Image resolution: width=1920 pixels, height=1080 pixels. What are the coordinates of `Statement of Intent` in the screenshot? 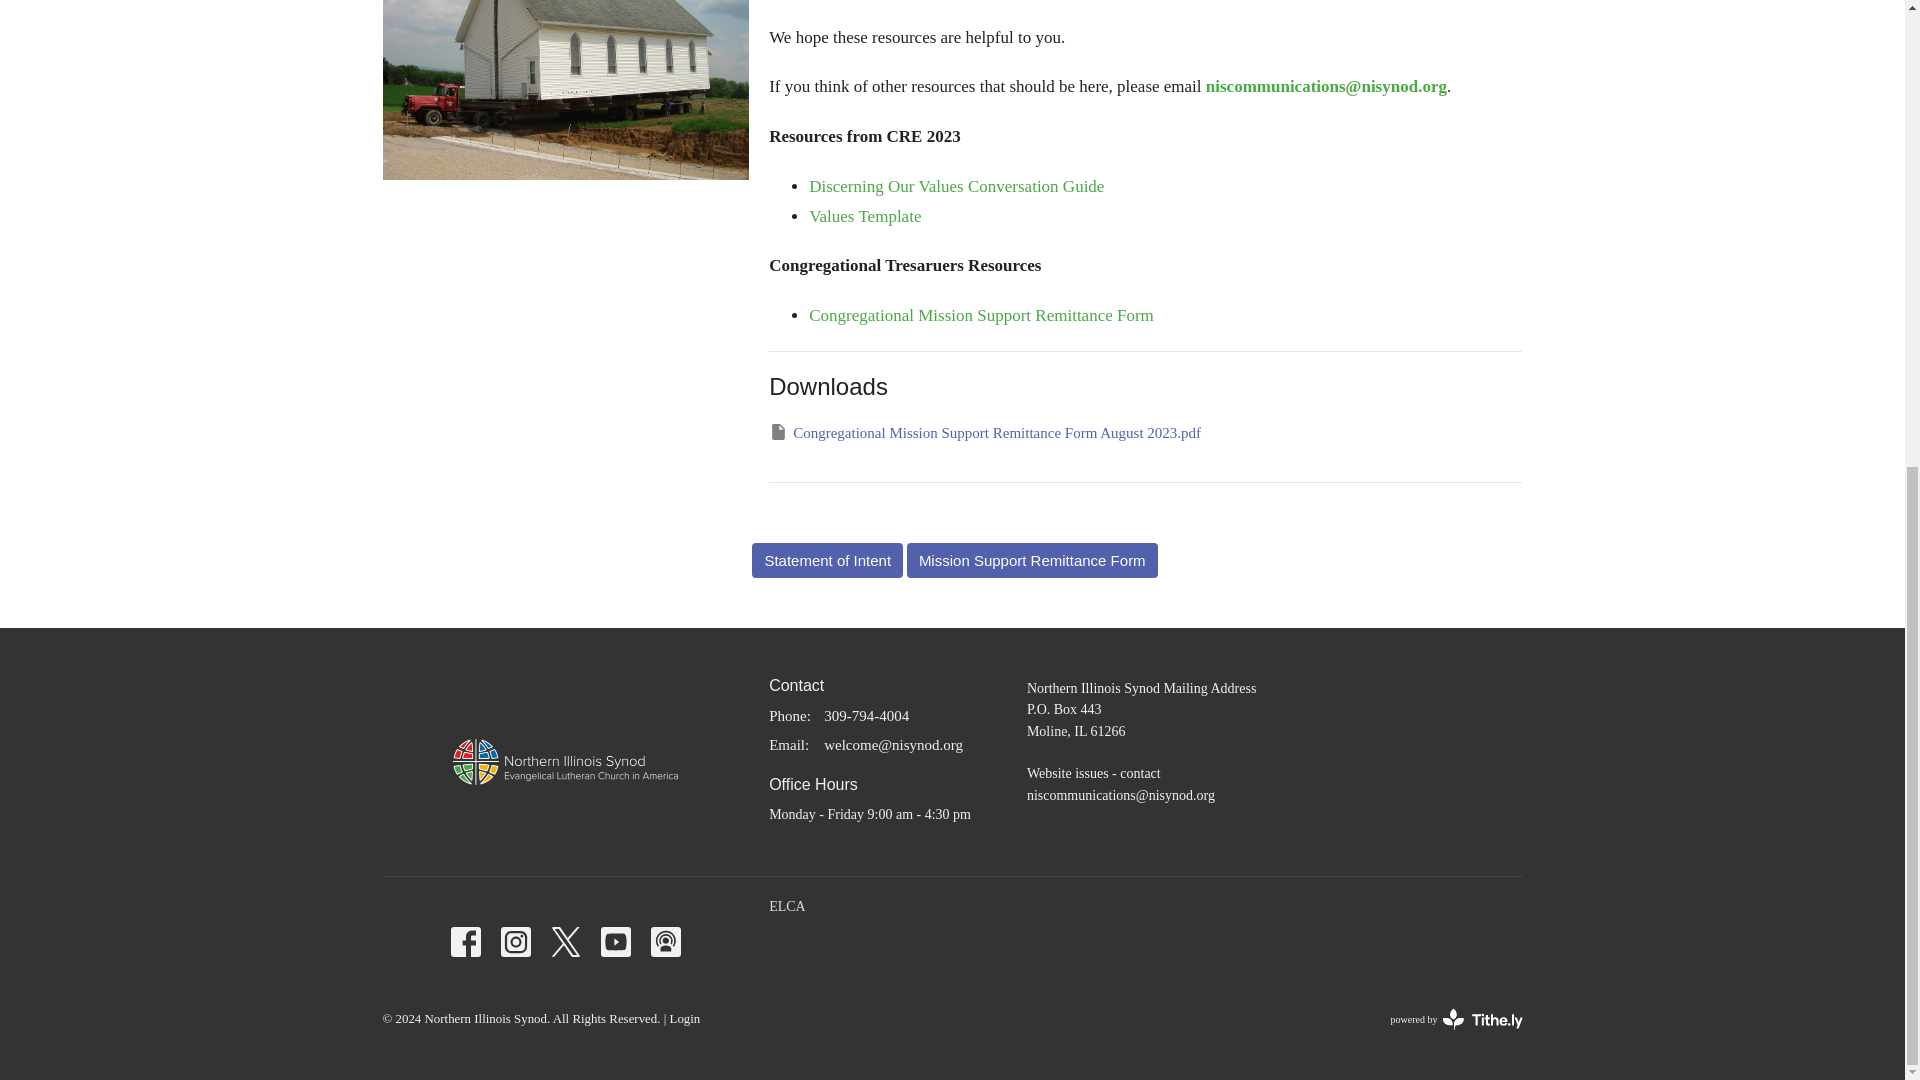 It's located at (827, 560).